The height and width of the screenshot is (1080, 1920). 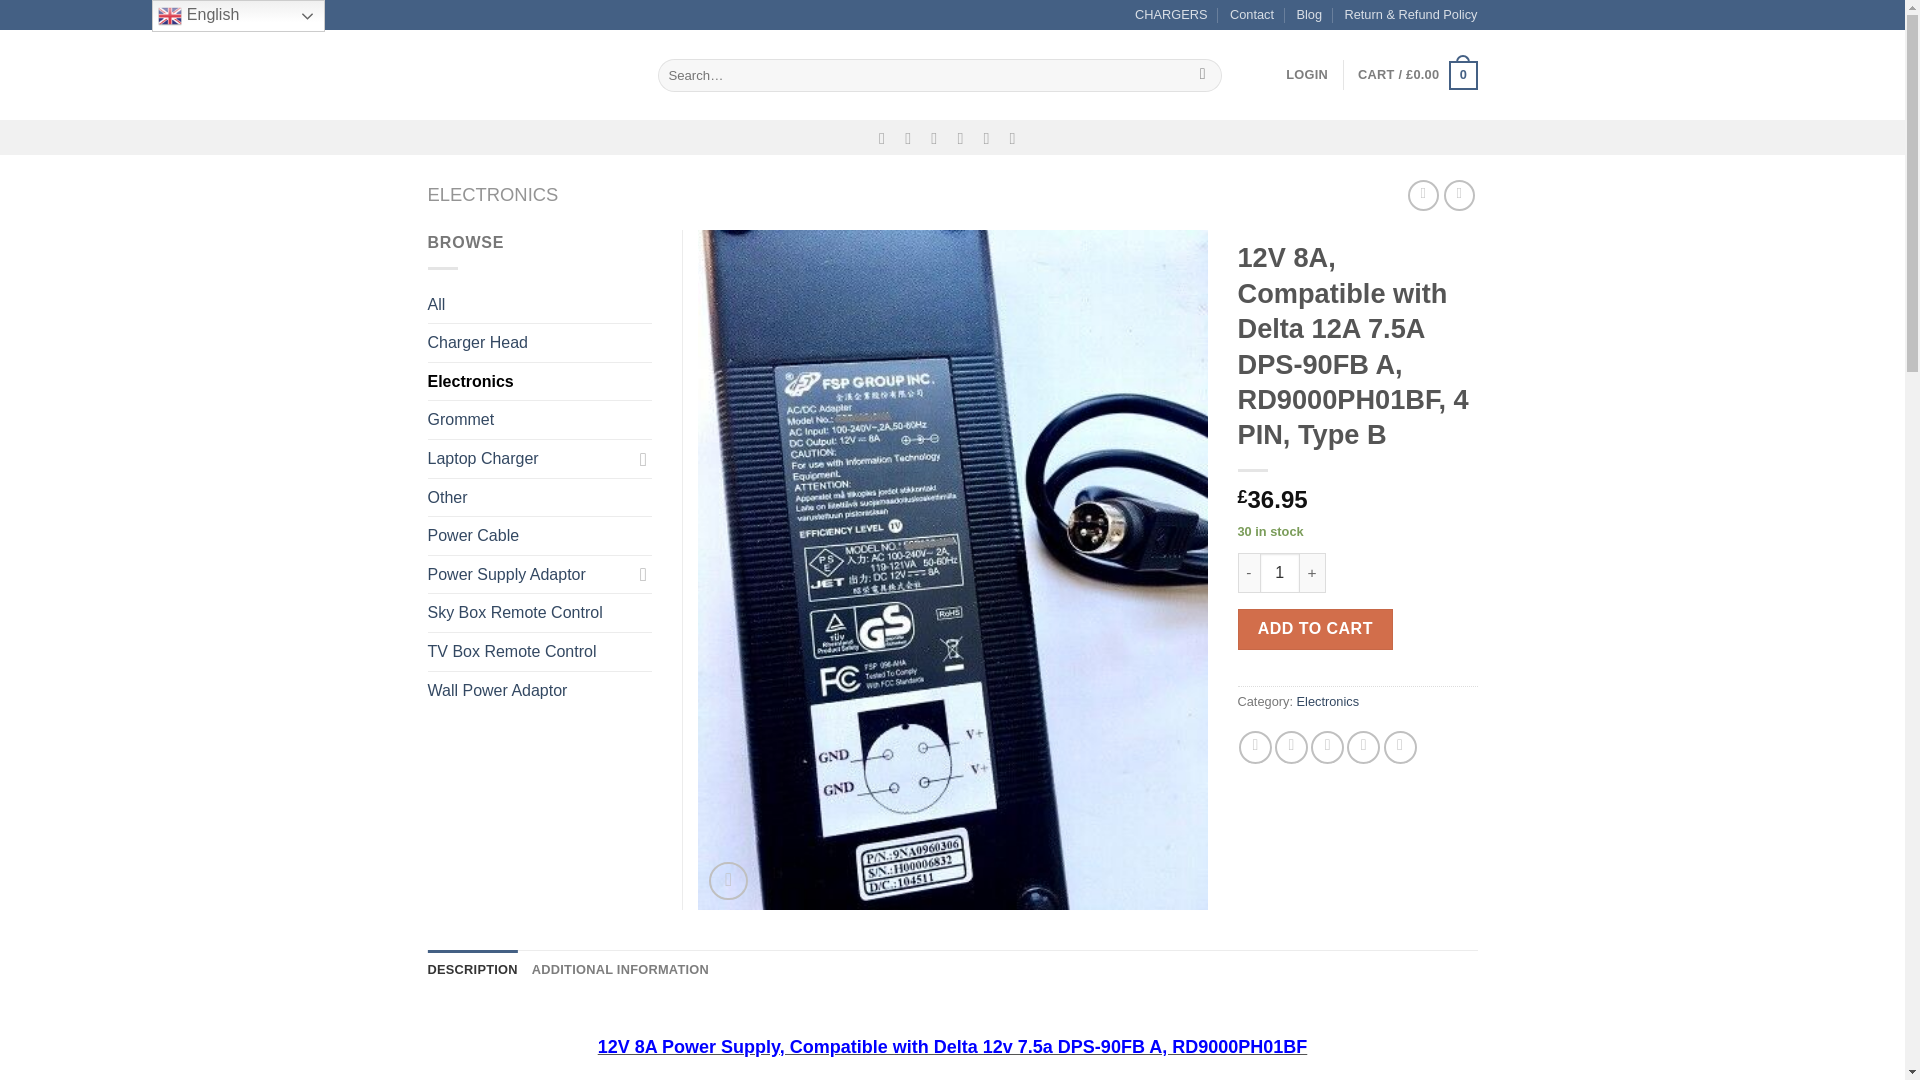 I want to click on Qty, so click(x=1279, y=572).